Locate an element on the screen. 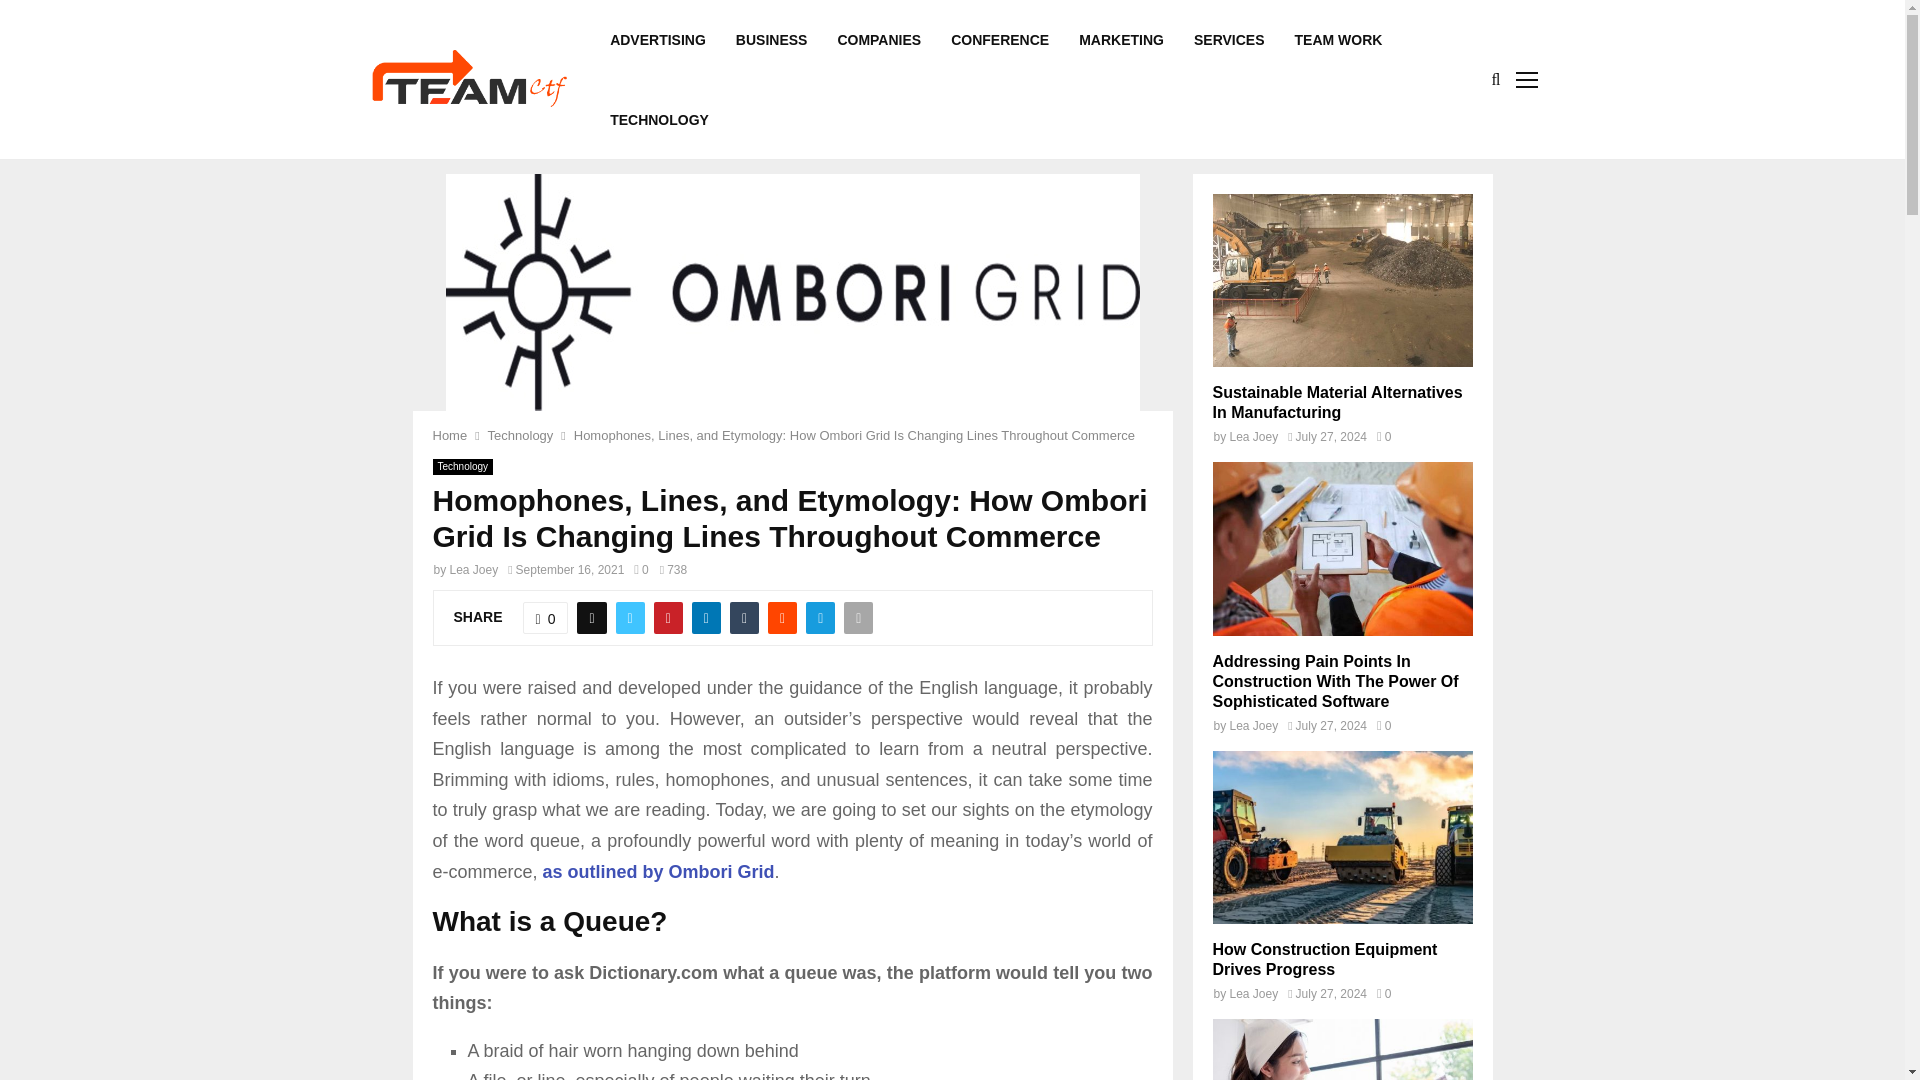 This screenshot has height=1080, width=1920. Technology is located at coordinates (462, 467).